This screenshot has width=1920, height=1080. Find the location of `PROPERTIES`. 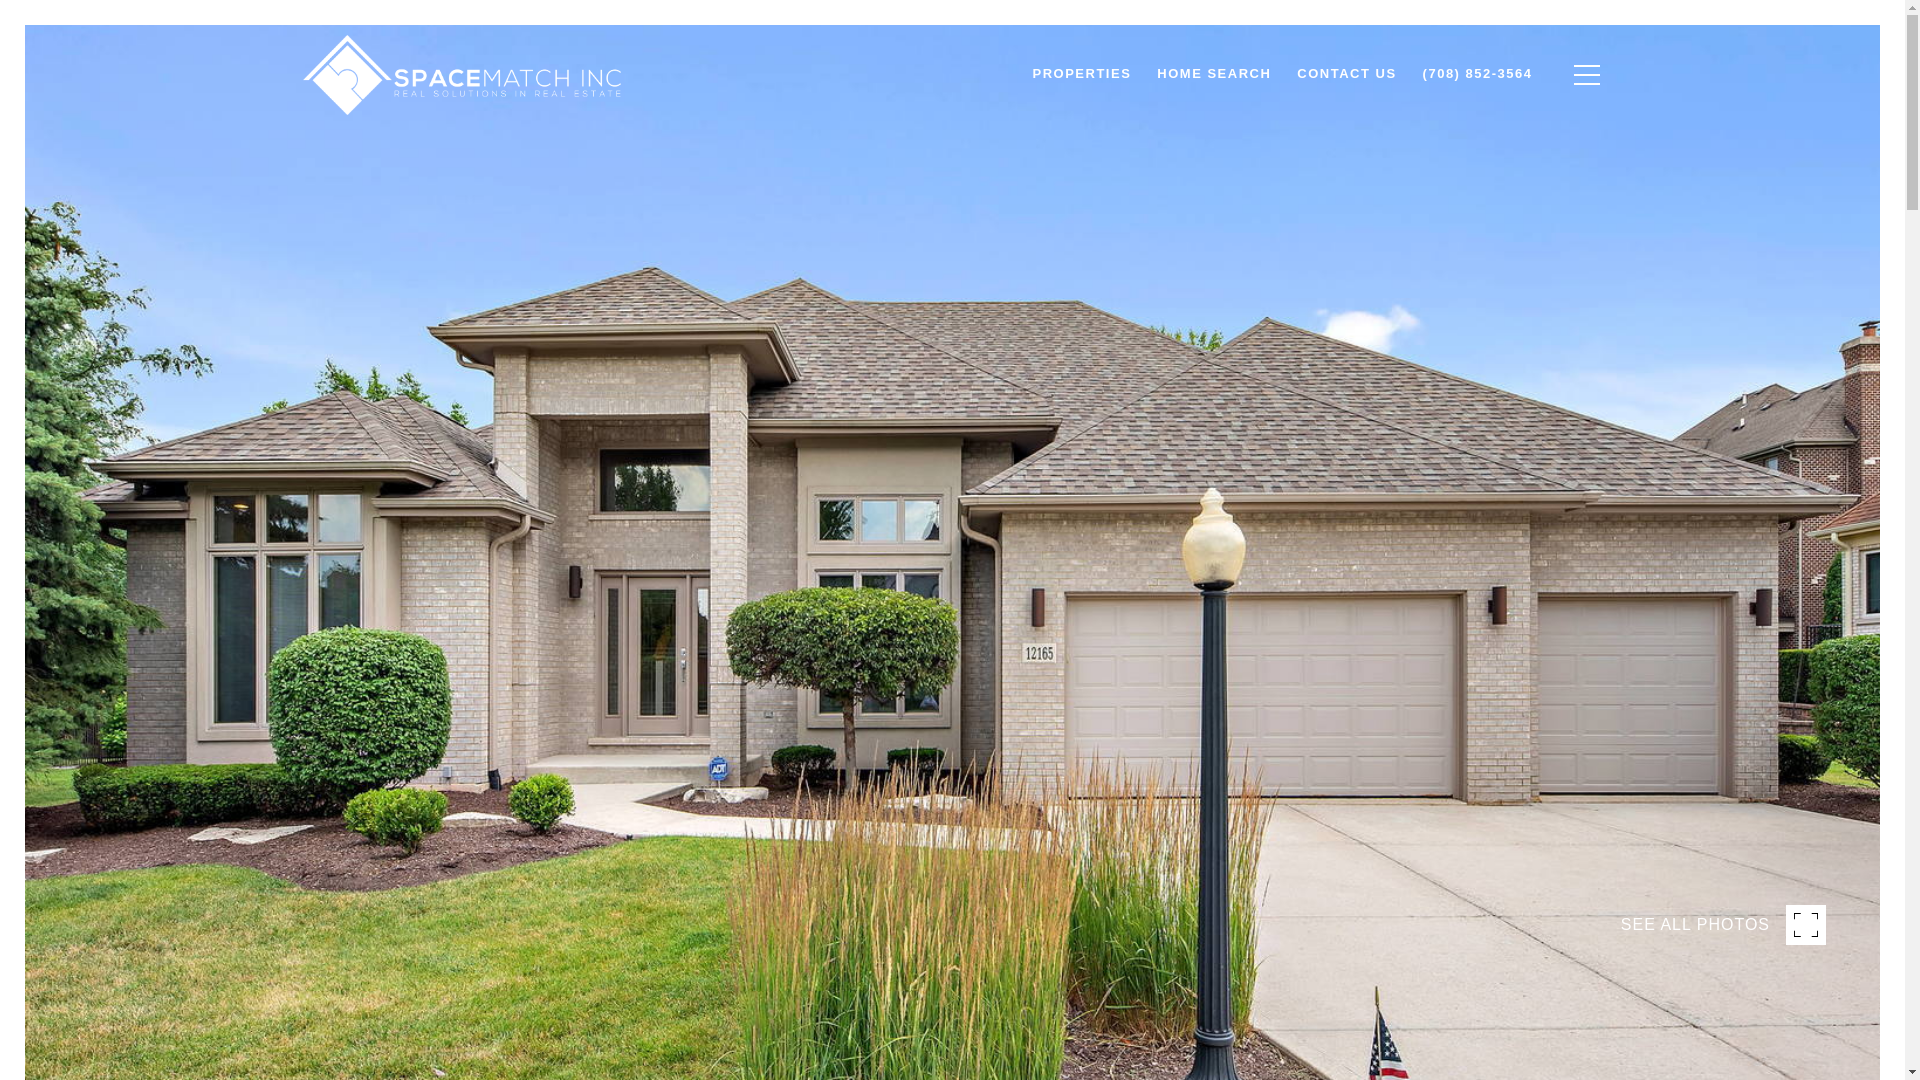

PROPERTIES is located at coordinates (1082, 74).